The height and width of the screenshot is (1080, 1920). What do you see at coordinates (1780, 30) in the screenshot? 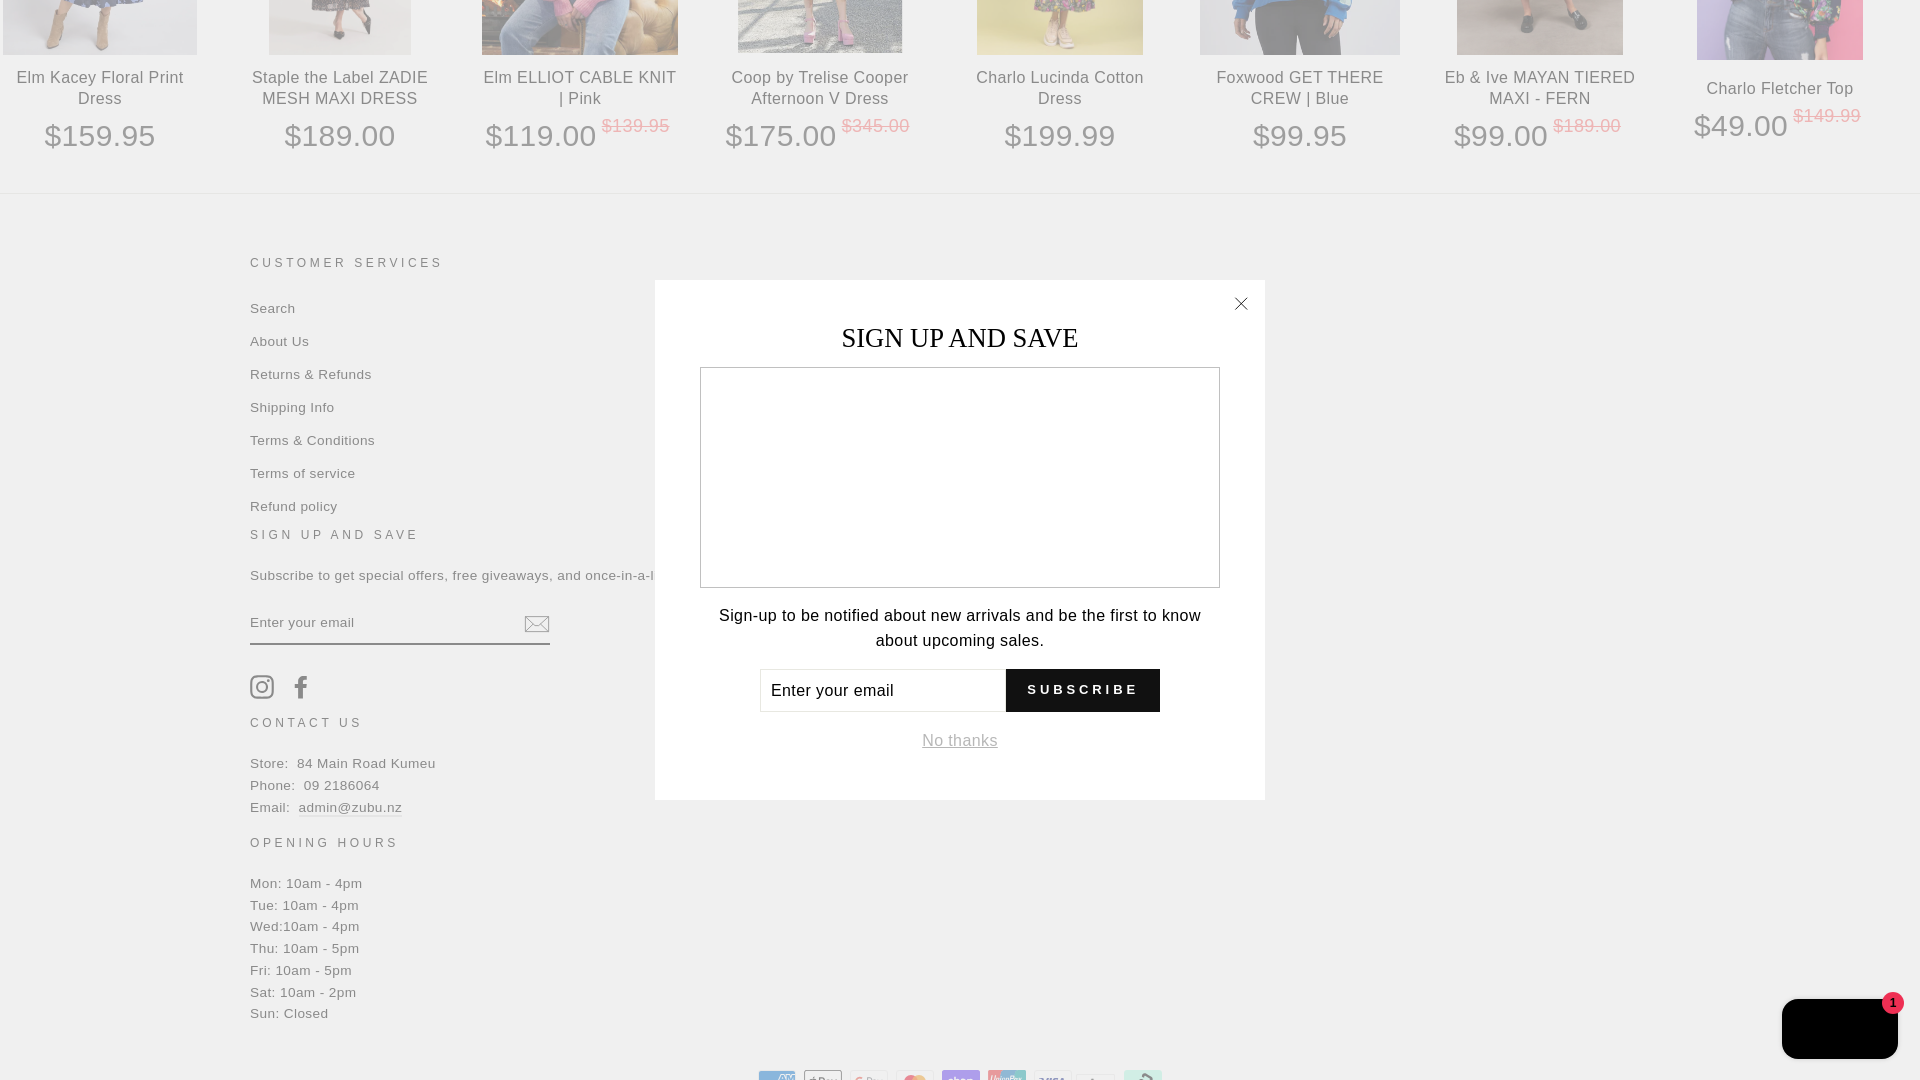
I see `Charlo Fletcher Top` at bounding box center [1780, 30].